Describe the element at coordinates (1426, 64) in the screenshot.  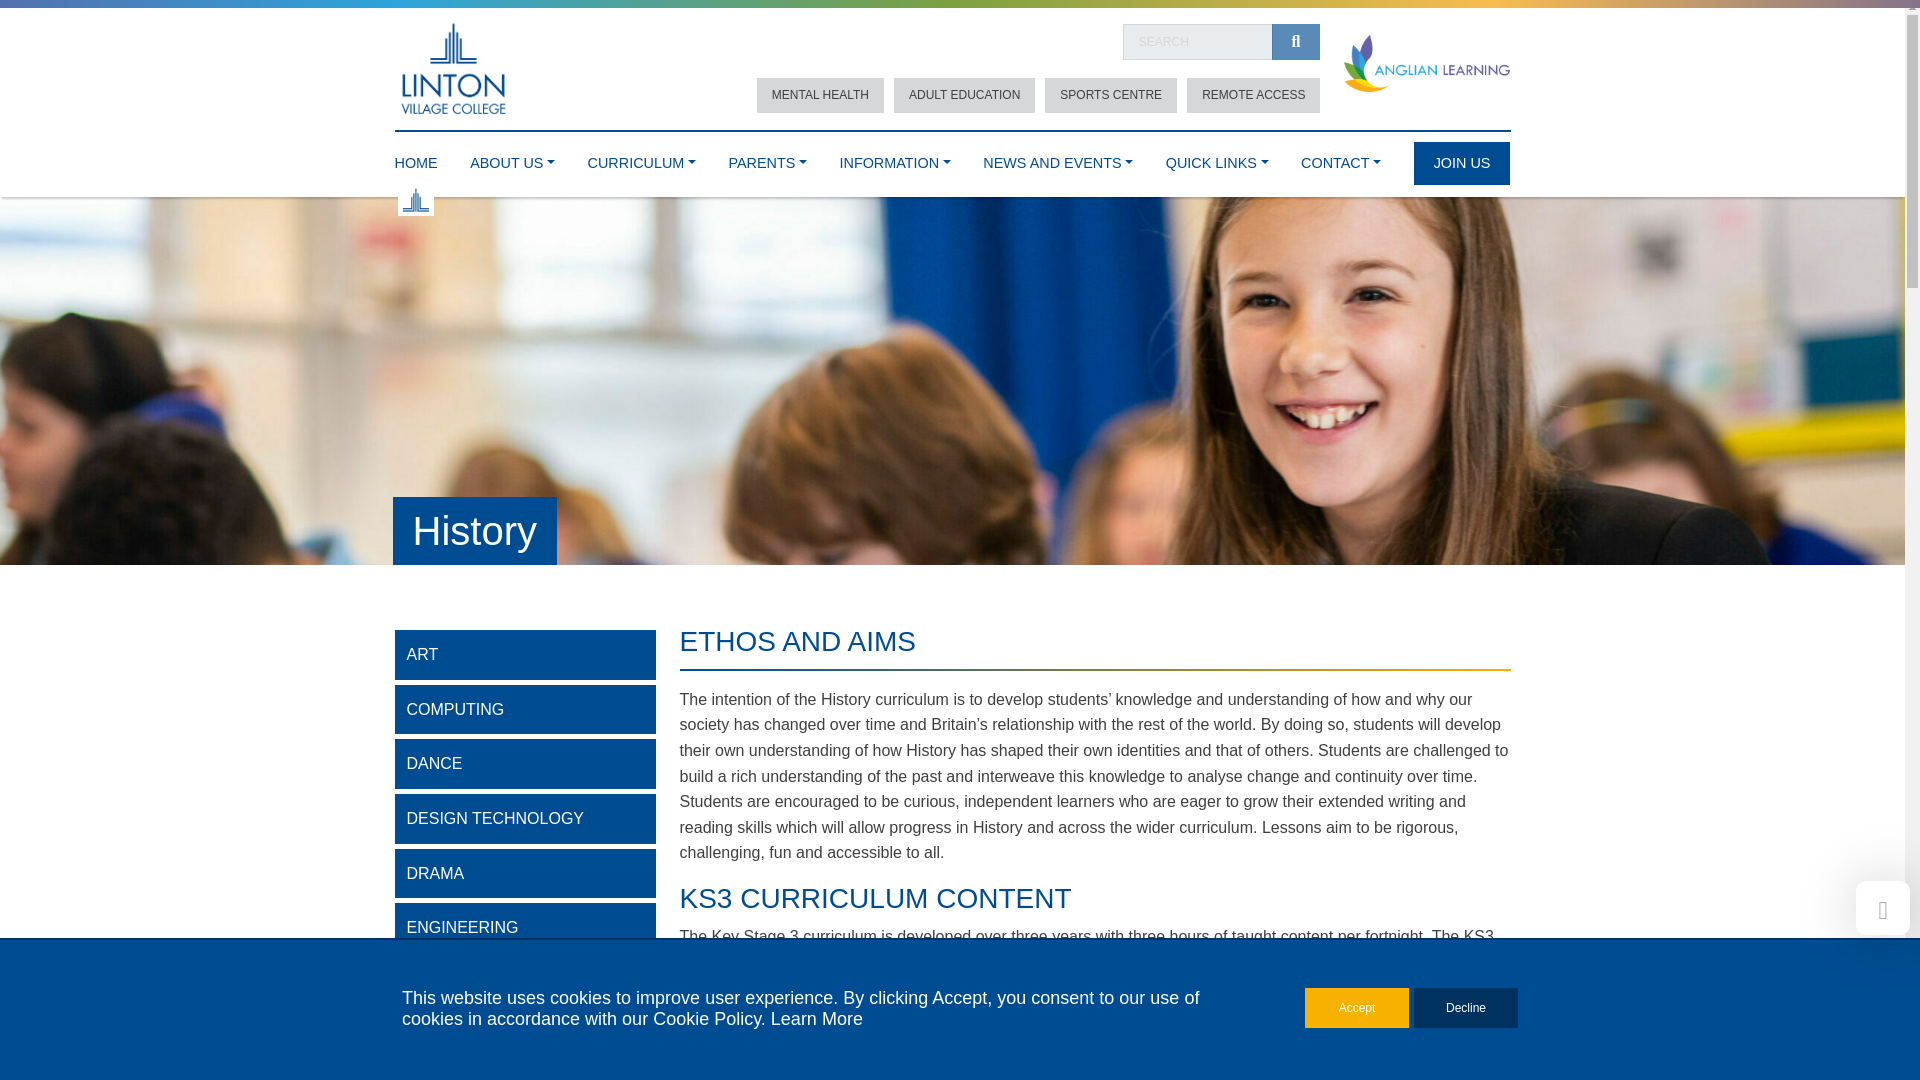
I see `Anglian Learning` at that location.